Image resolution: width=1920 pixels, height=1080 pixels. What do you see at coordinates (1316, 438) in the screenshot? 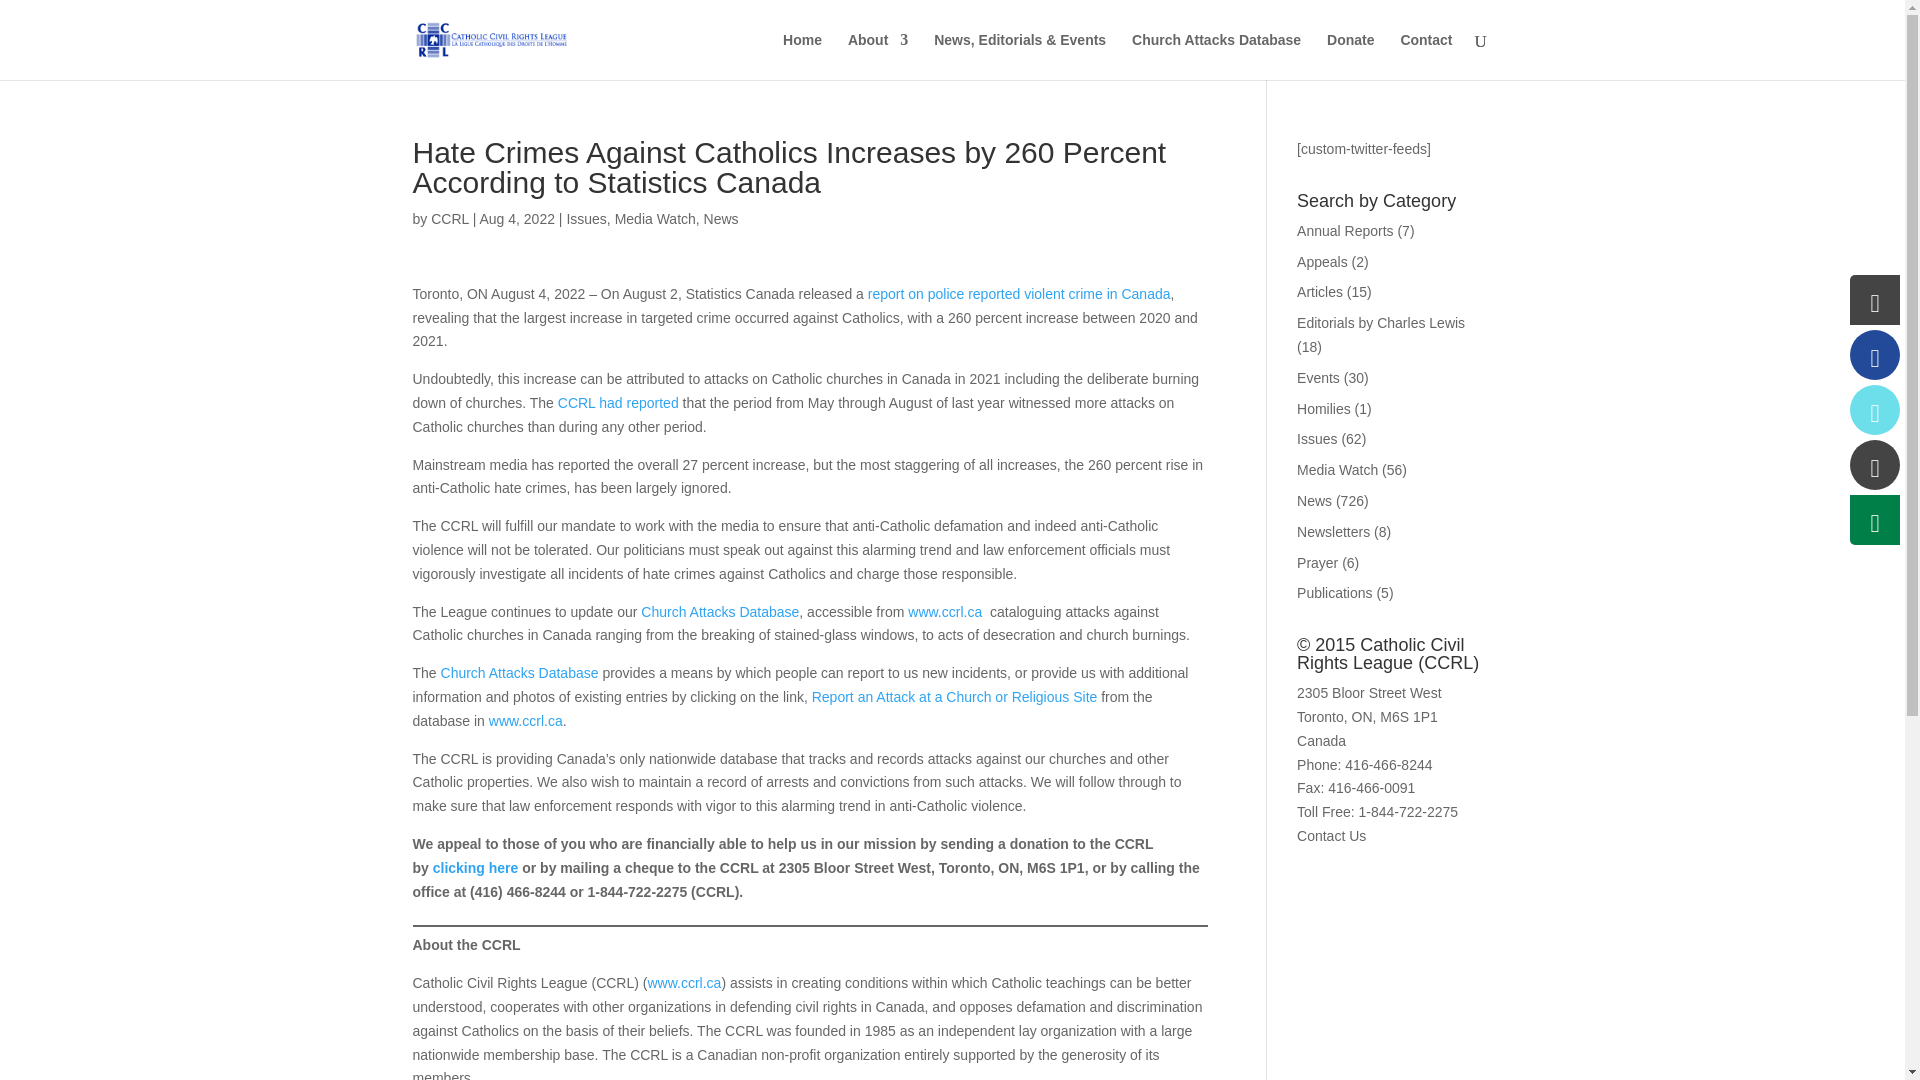
I see `Issues` at bounding box center [1316, 438].